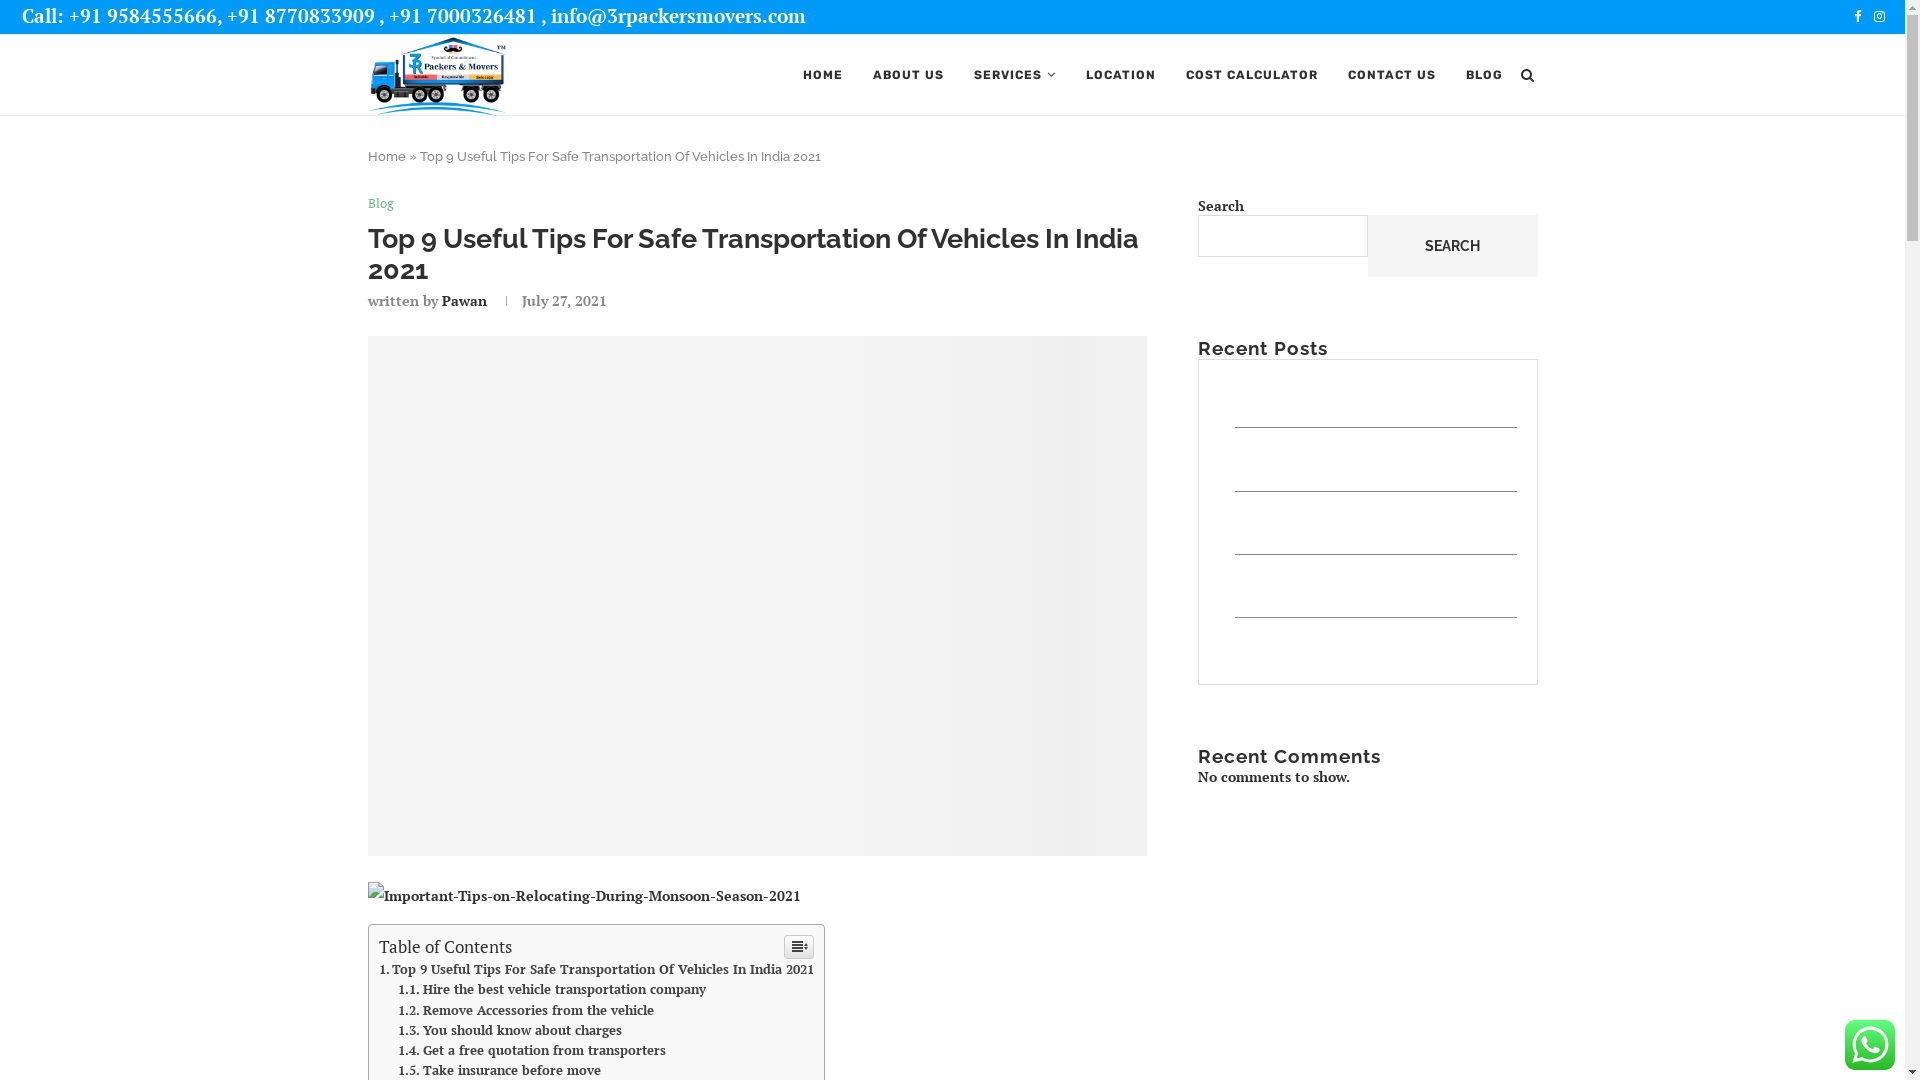 Image resolution: width=1920 pixels, height=1080 pixels. What do you see at coordinates (381, 204) in the screenshot?
I see `Blog` at bounding box center [381, 204].